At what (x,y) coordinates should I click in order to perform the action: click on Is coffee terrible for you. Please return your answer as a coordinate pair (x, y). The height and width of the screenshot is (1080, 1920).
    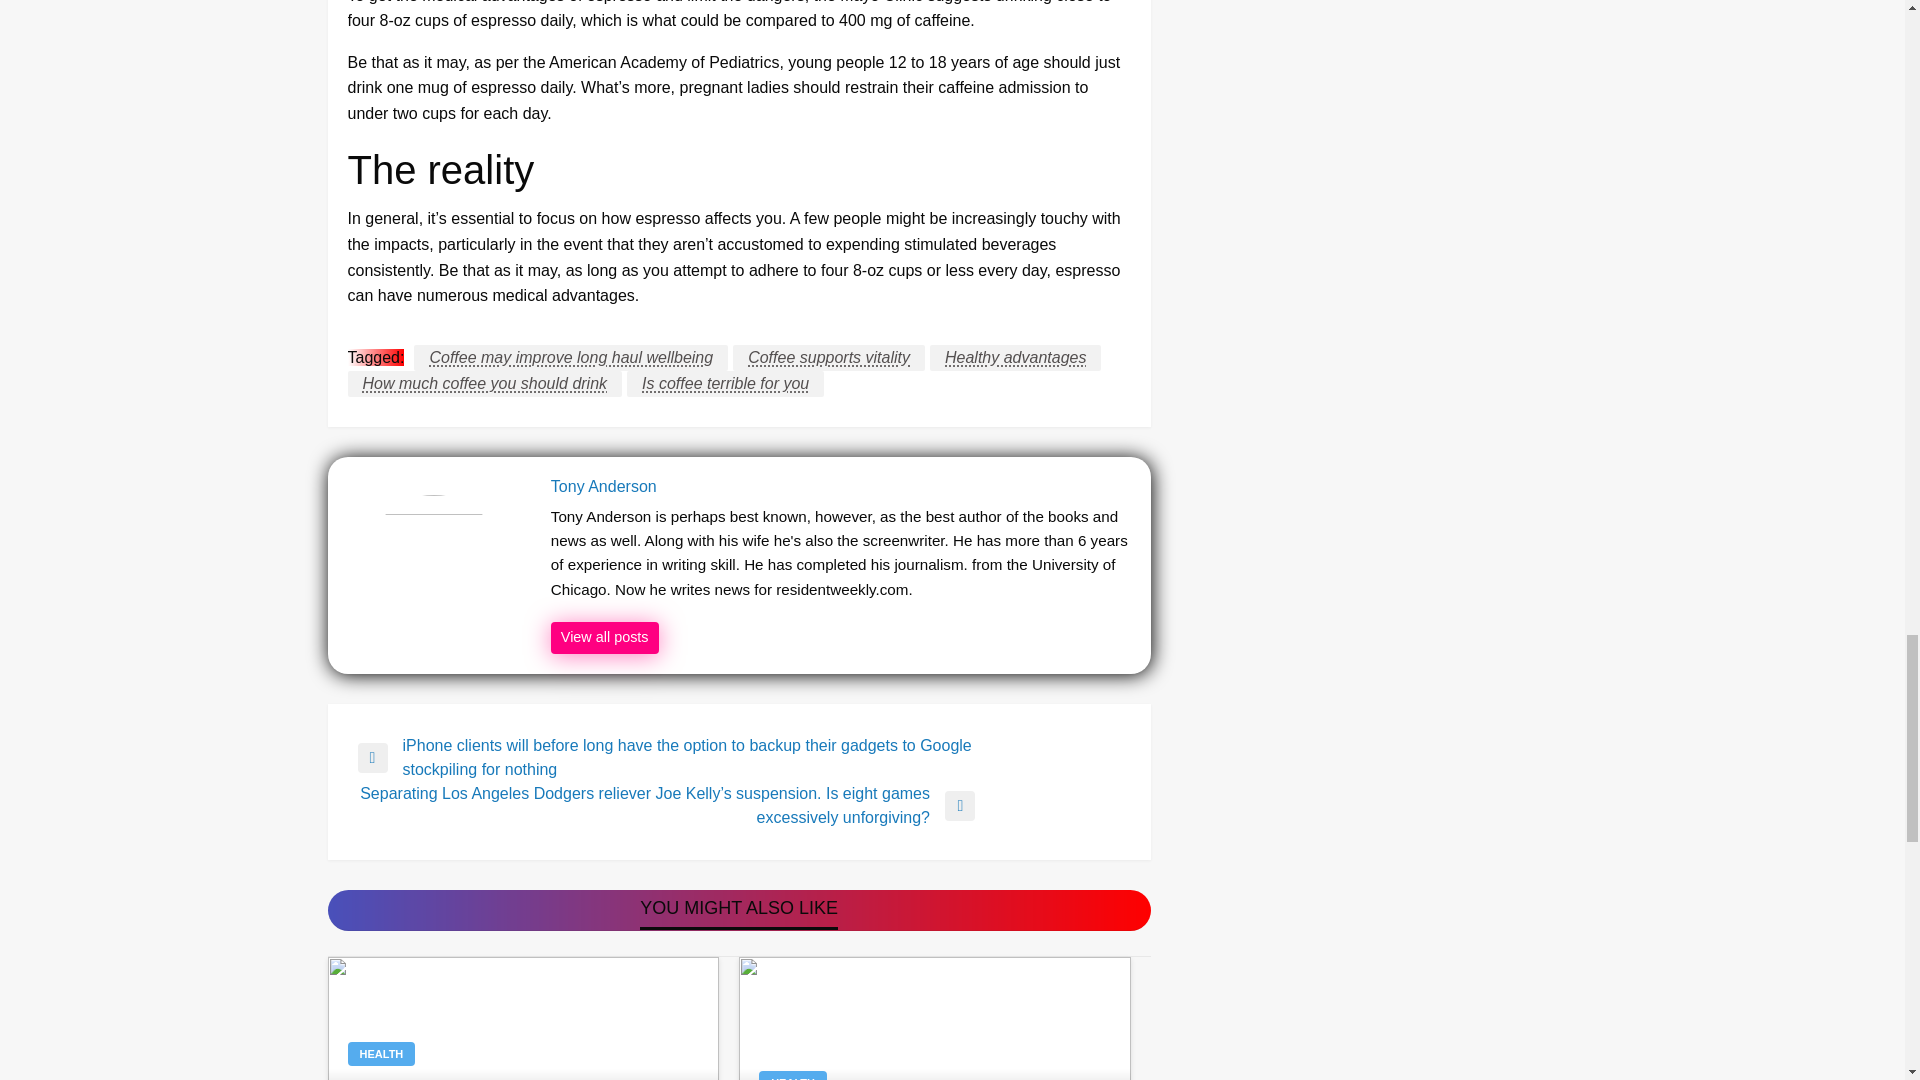
    Looking at the image, I should click on (725, 384).